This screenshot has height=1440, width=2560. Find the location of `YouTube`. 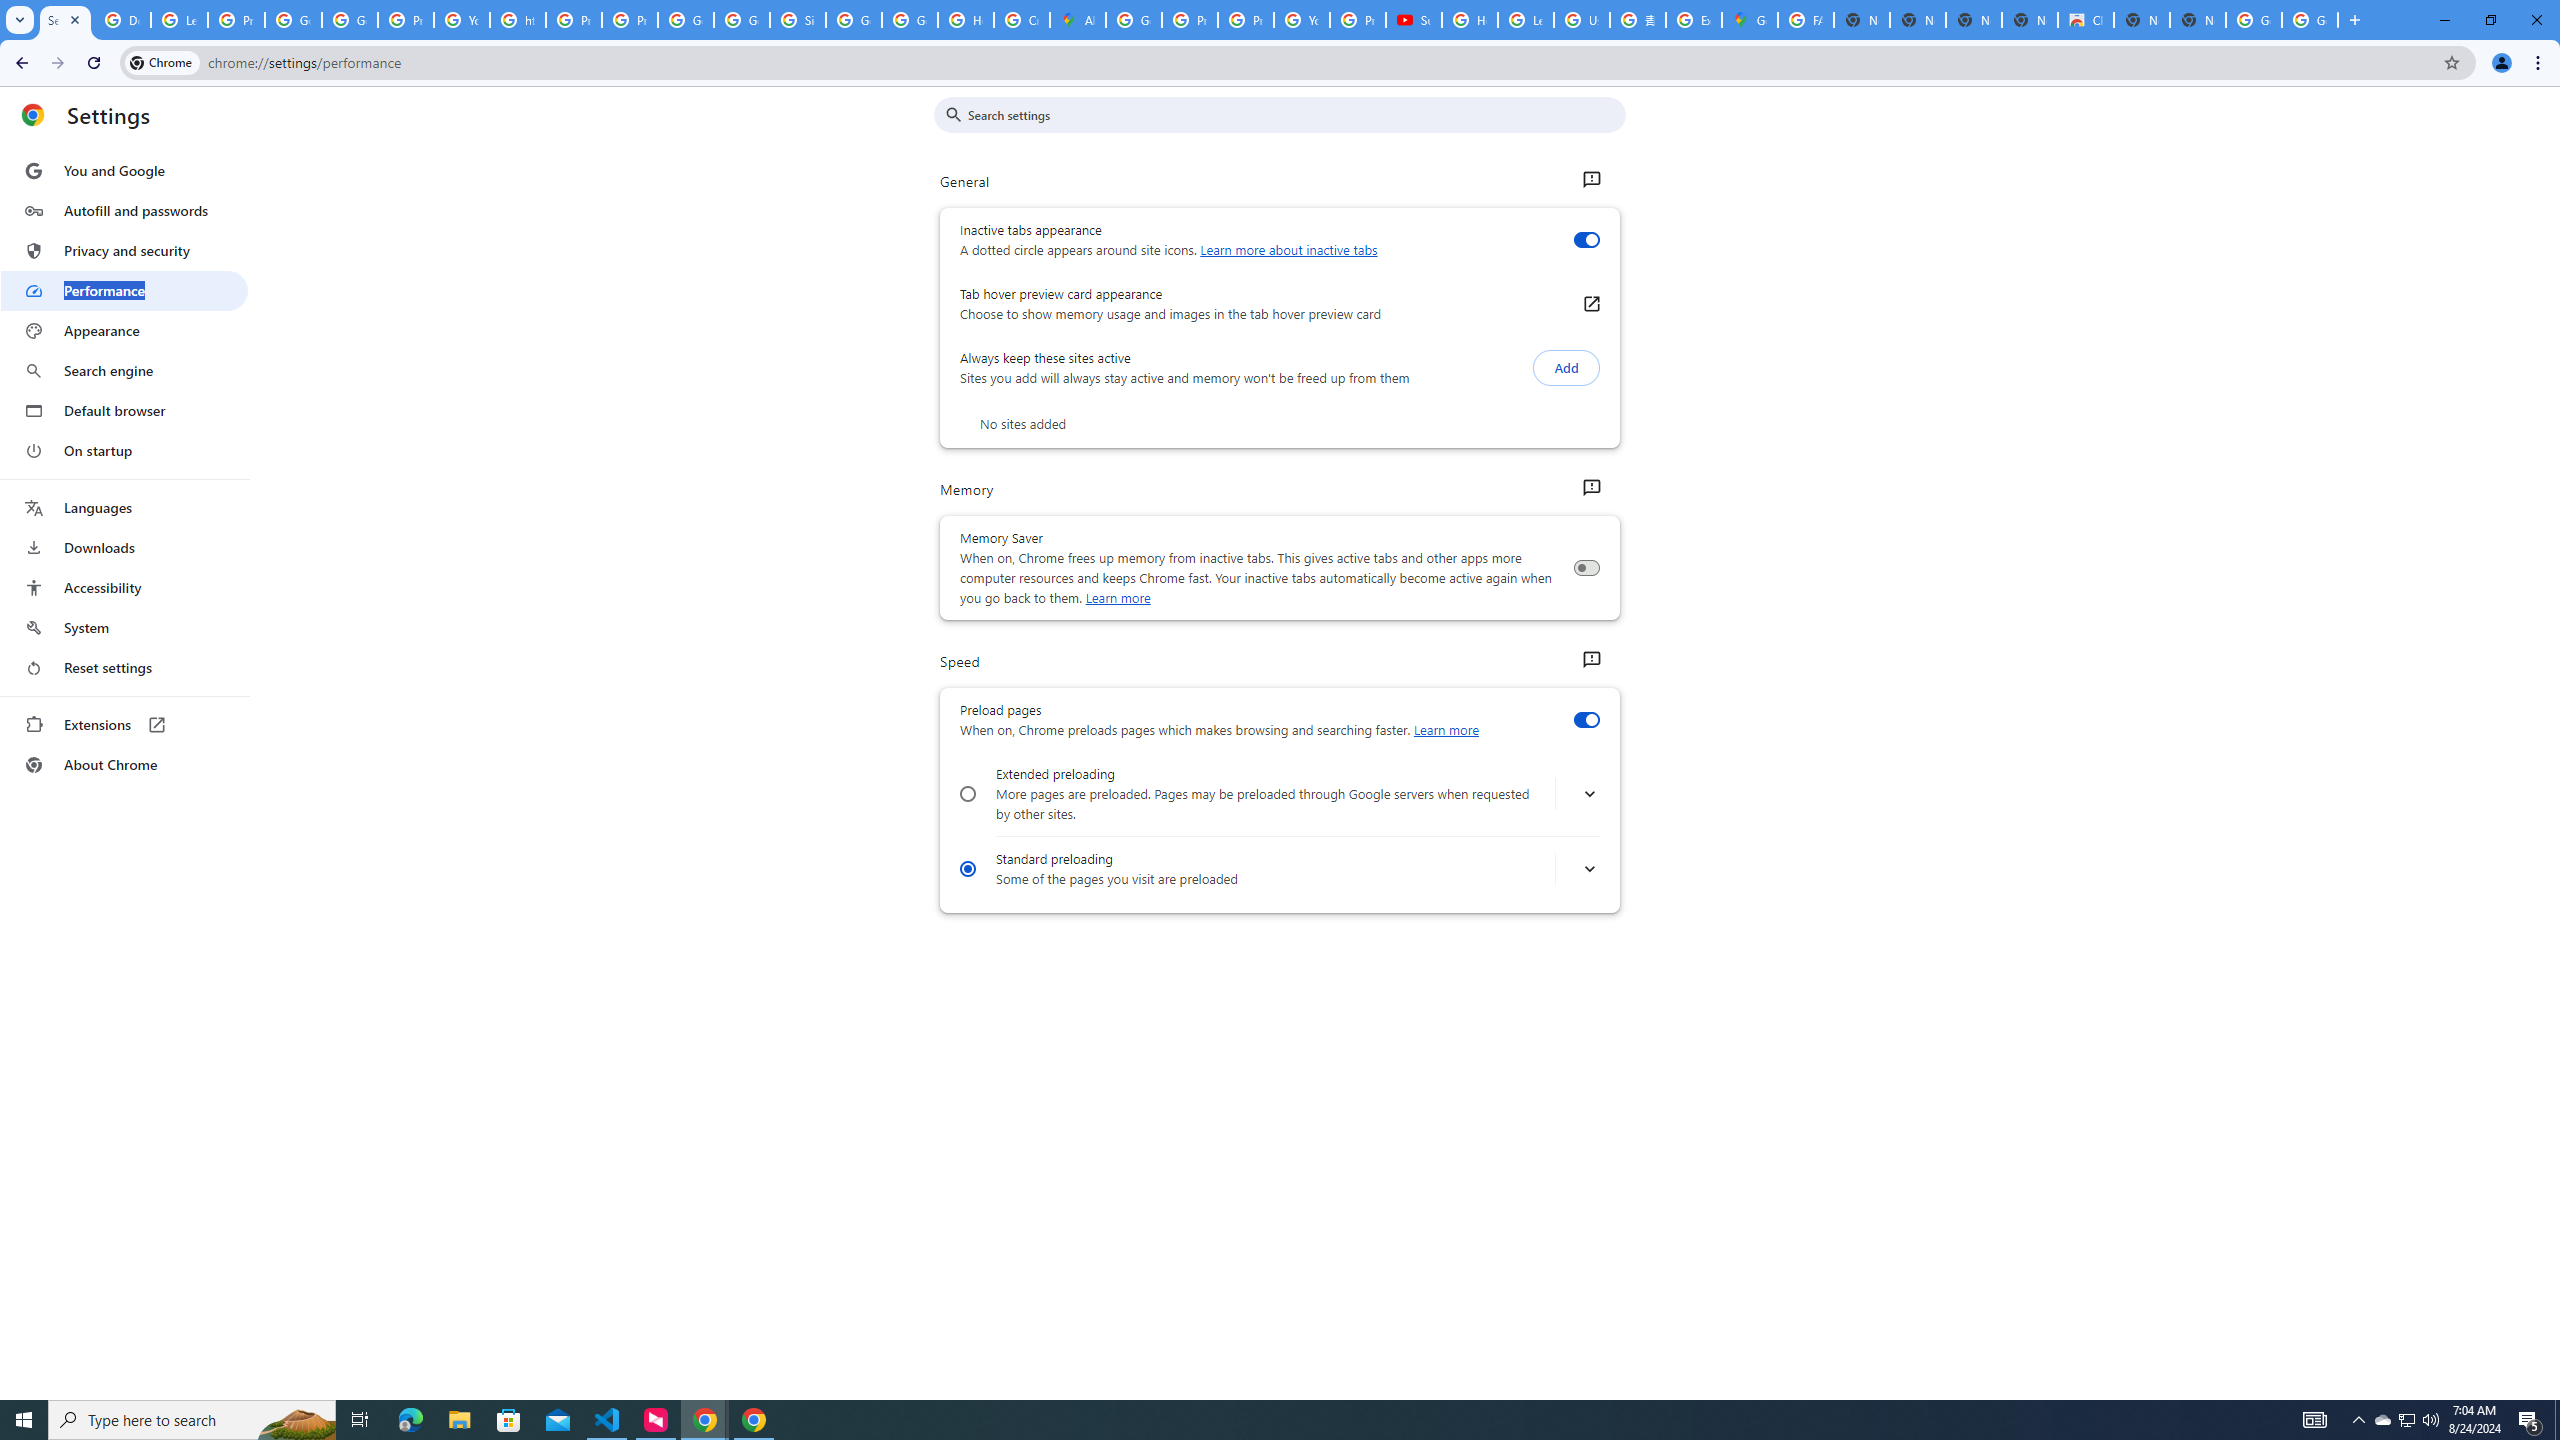

YouTube is located at coordinates (1301, 20).